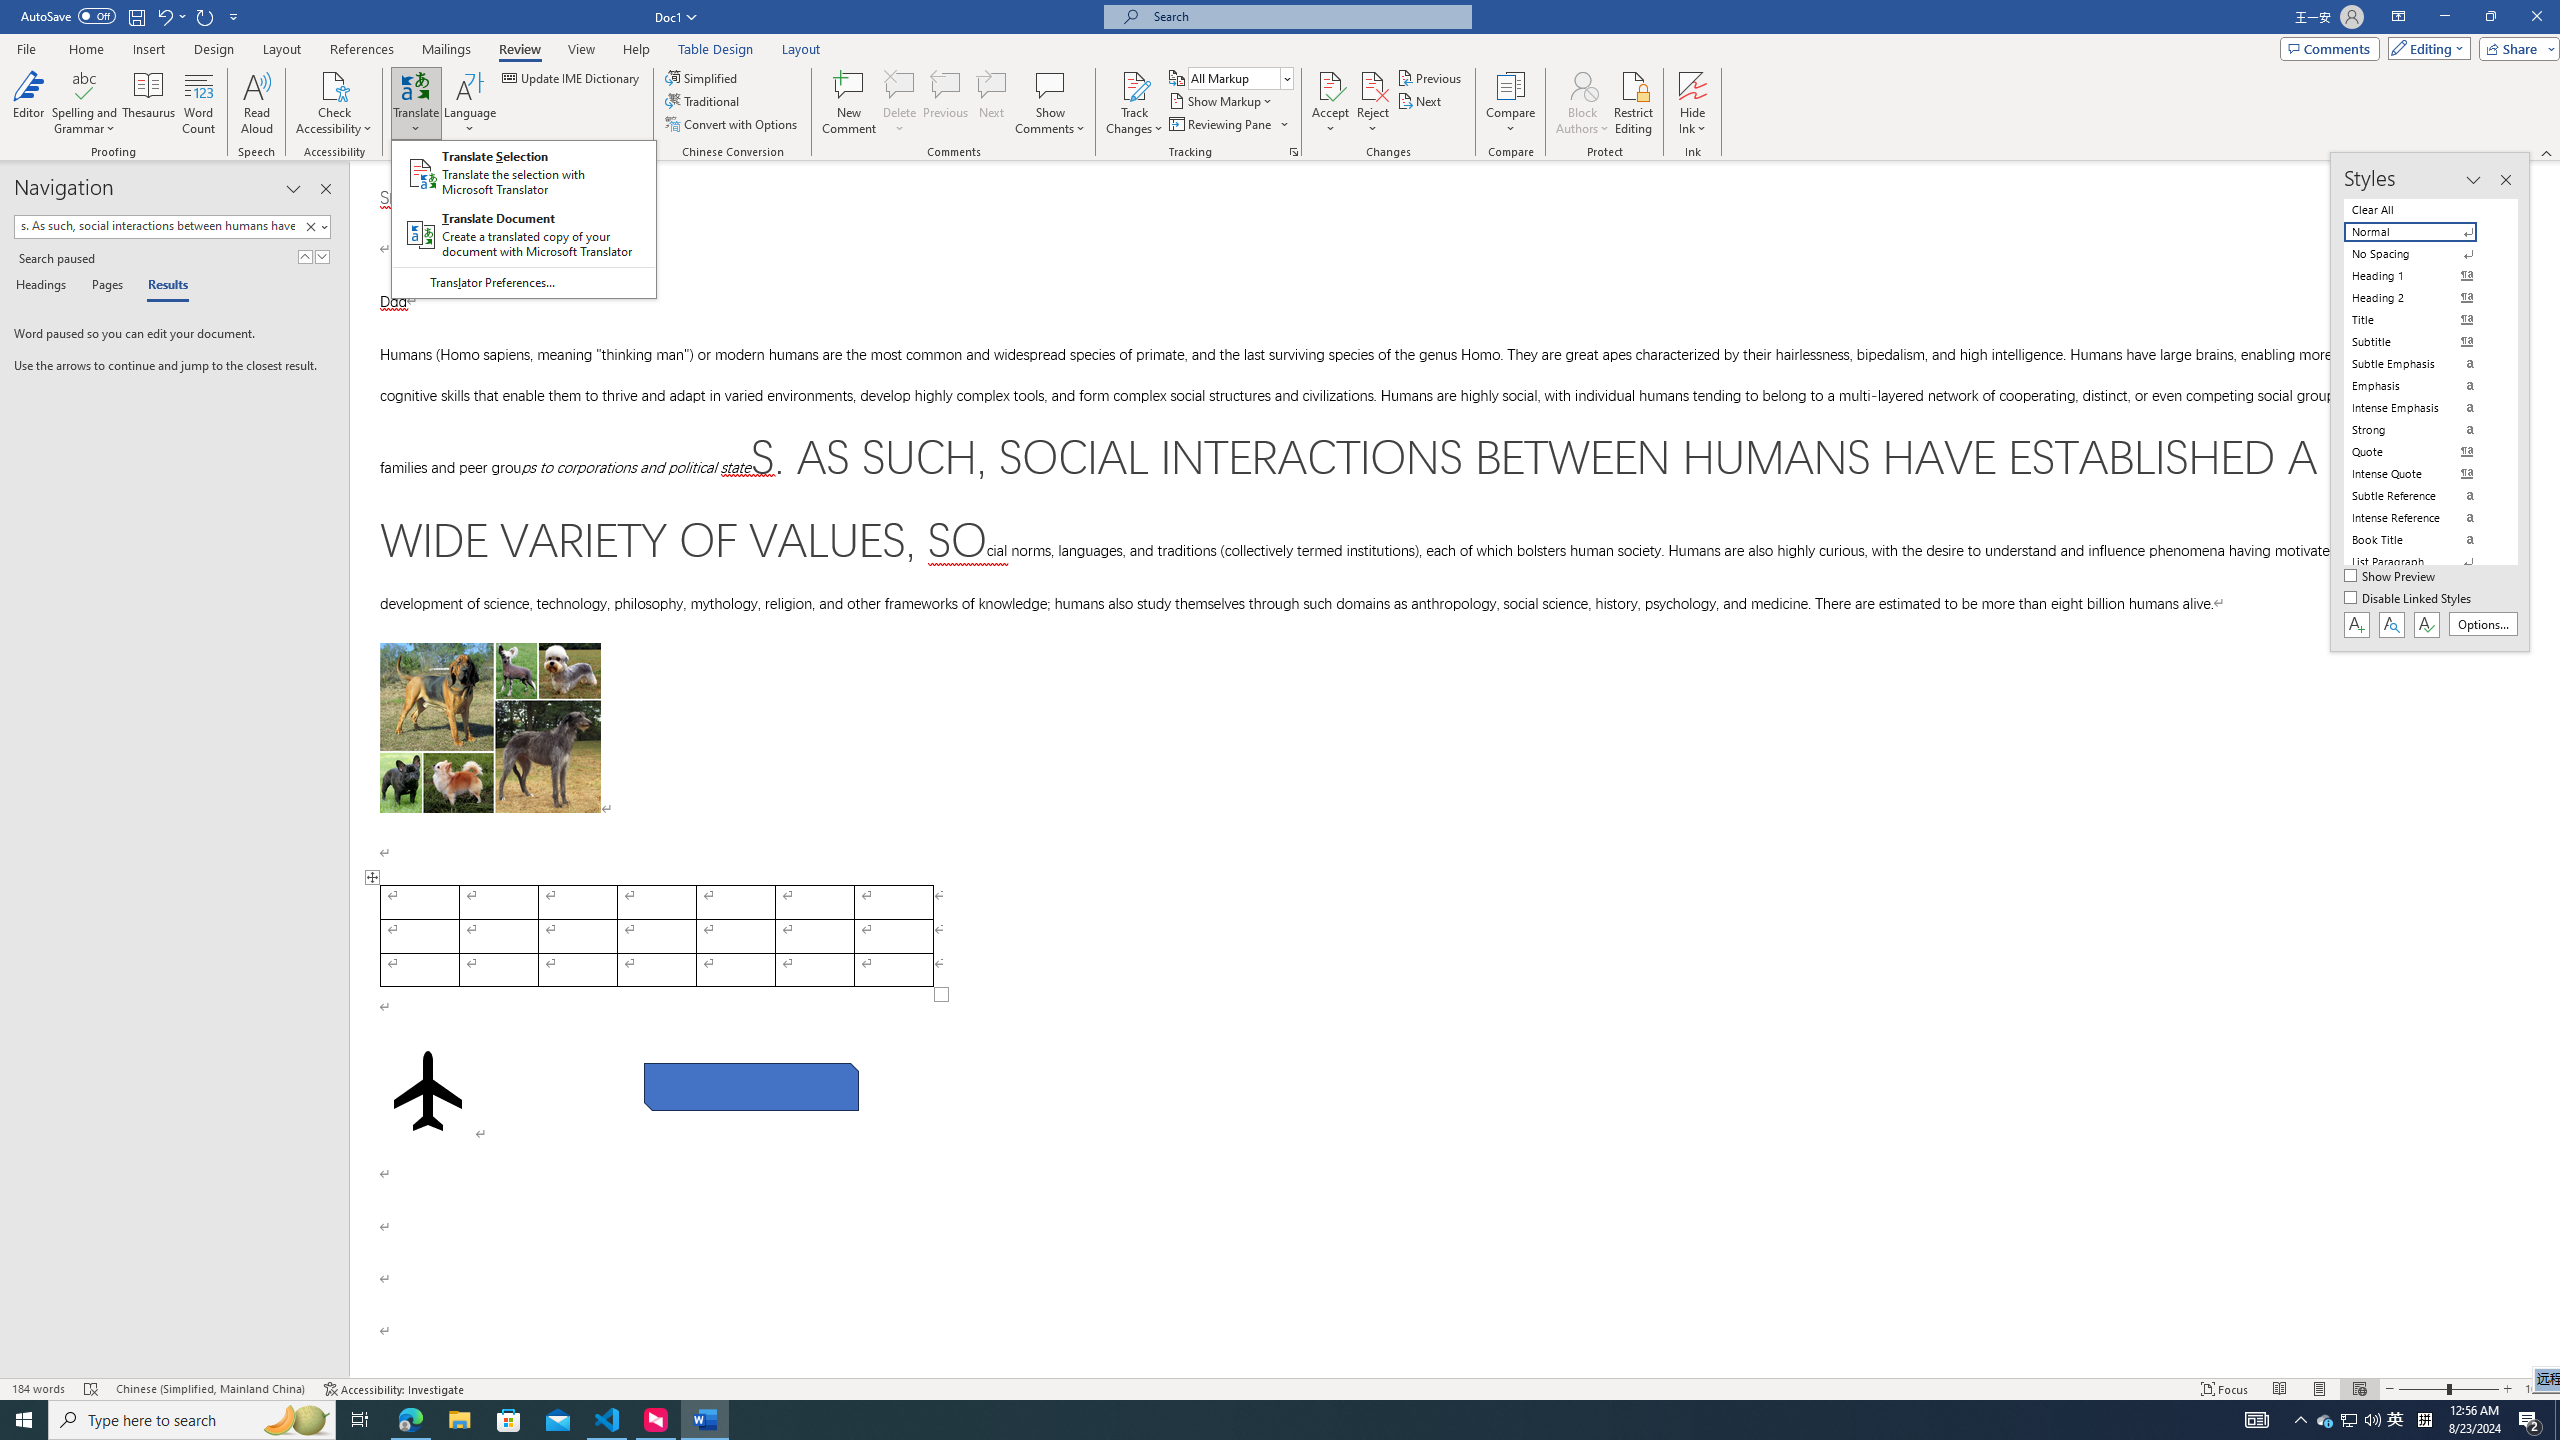 The width and height of the screenshot is (2560, 1440). I want to click on Block Authors, so click(2551, 770).